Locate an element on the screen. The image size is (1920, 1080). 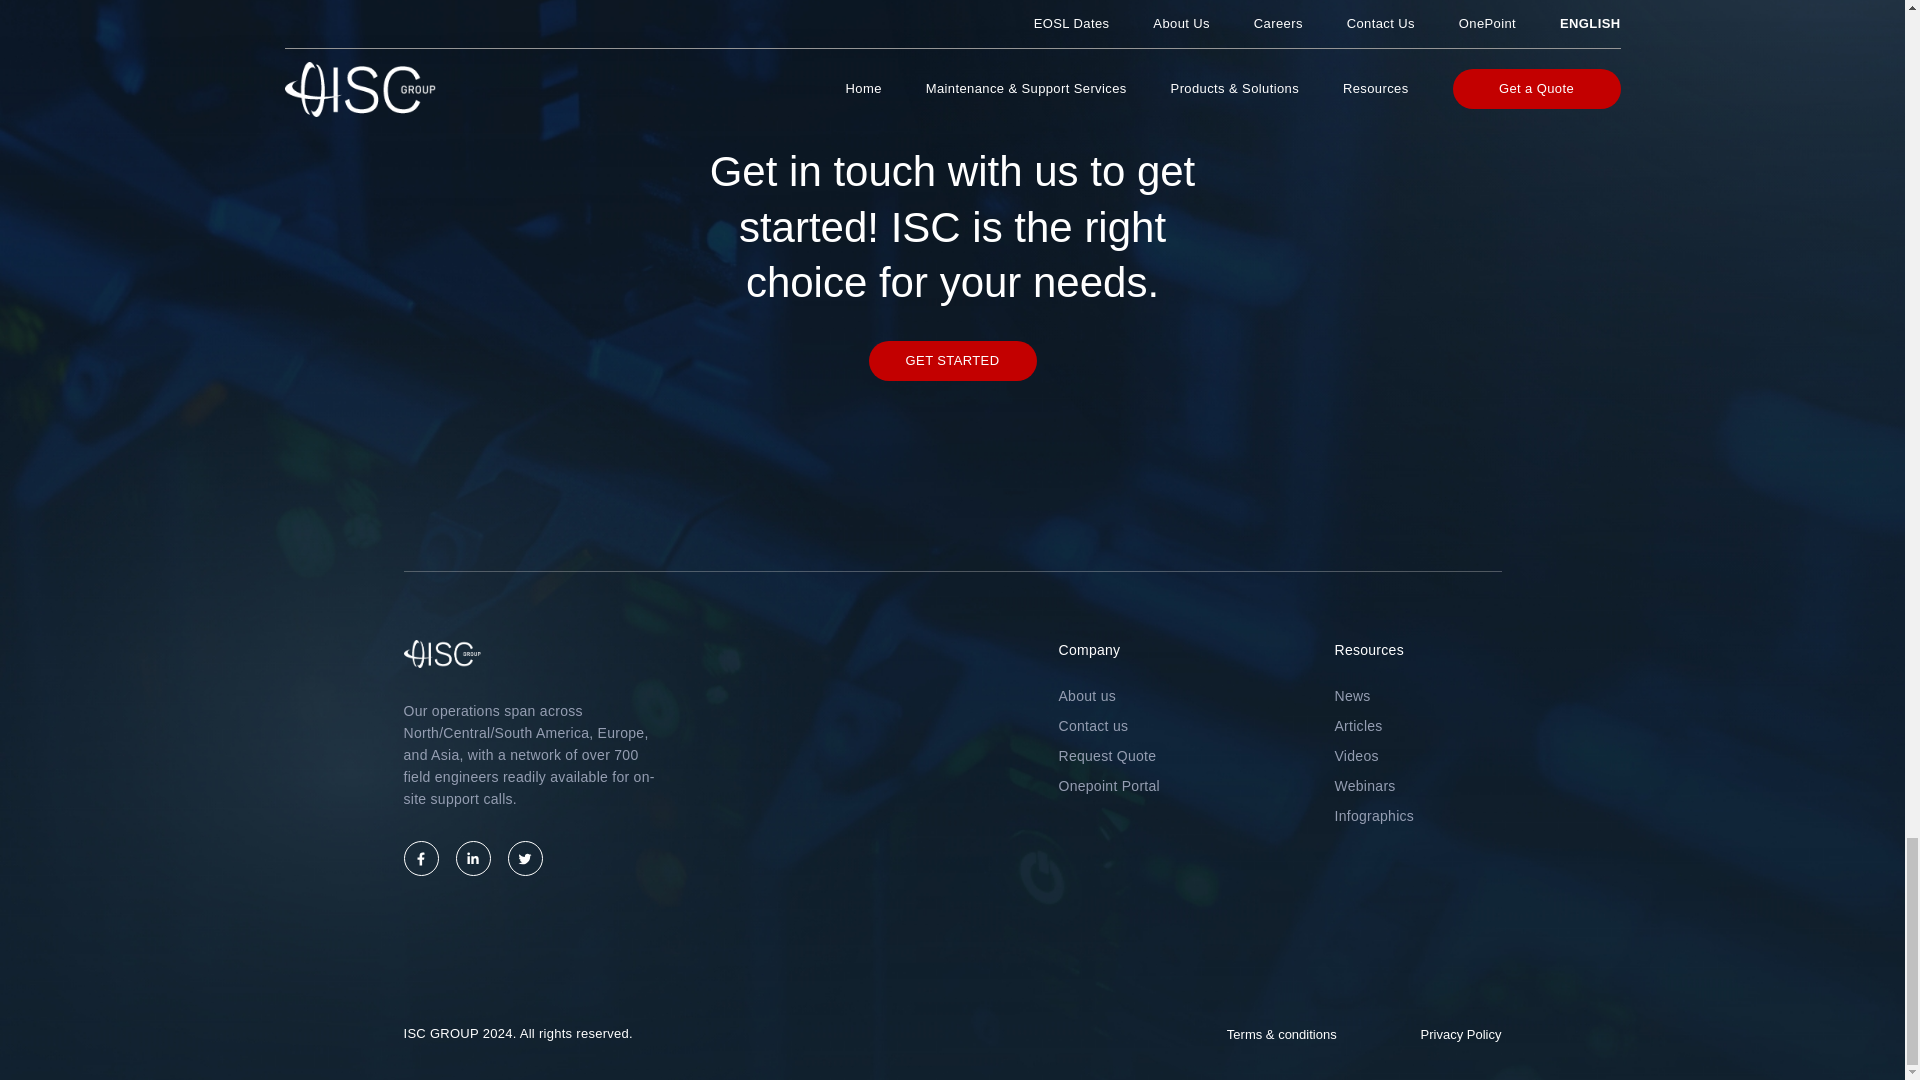
Twitter is located at coordinates (526, 858).